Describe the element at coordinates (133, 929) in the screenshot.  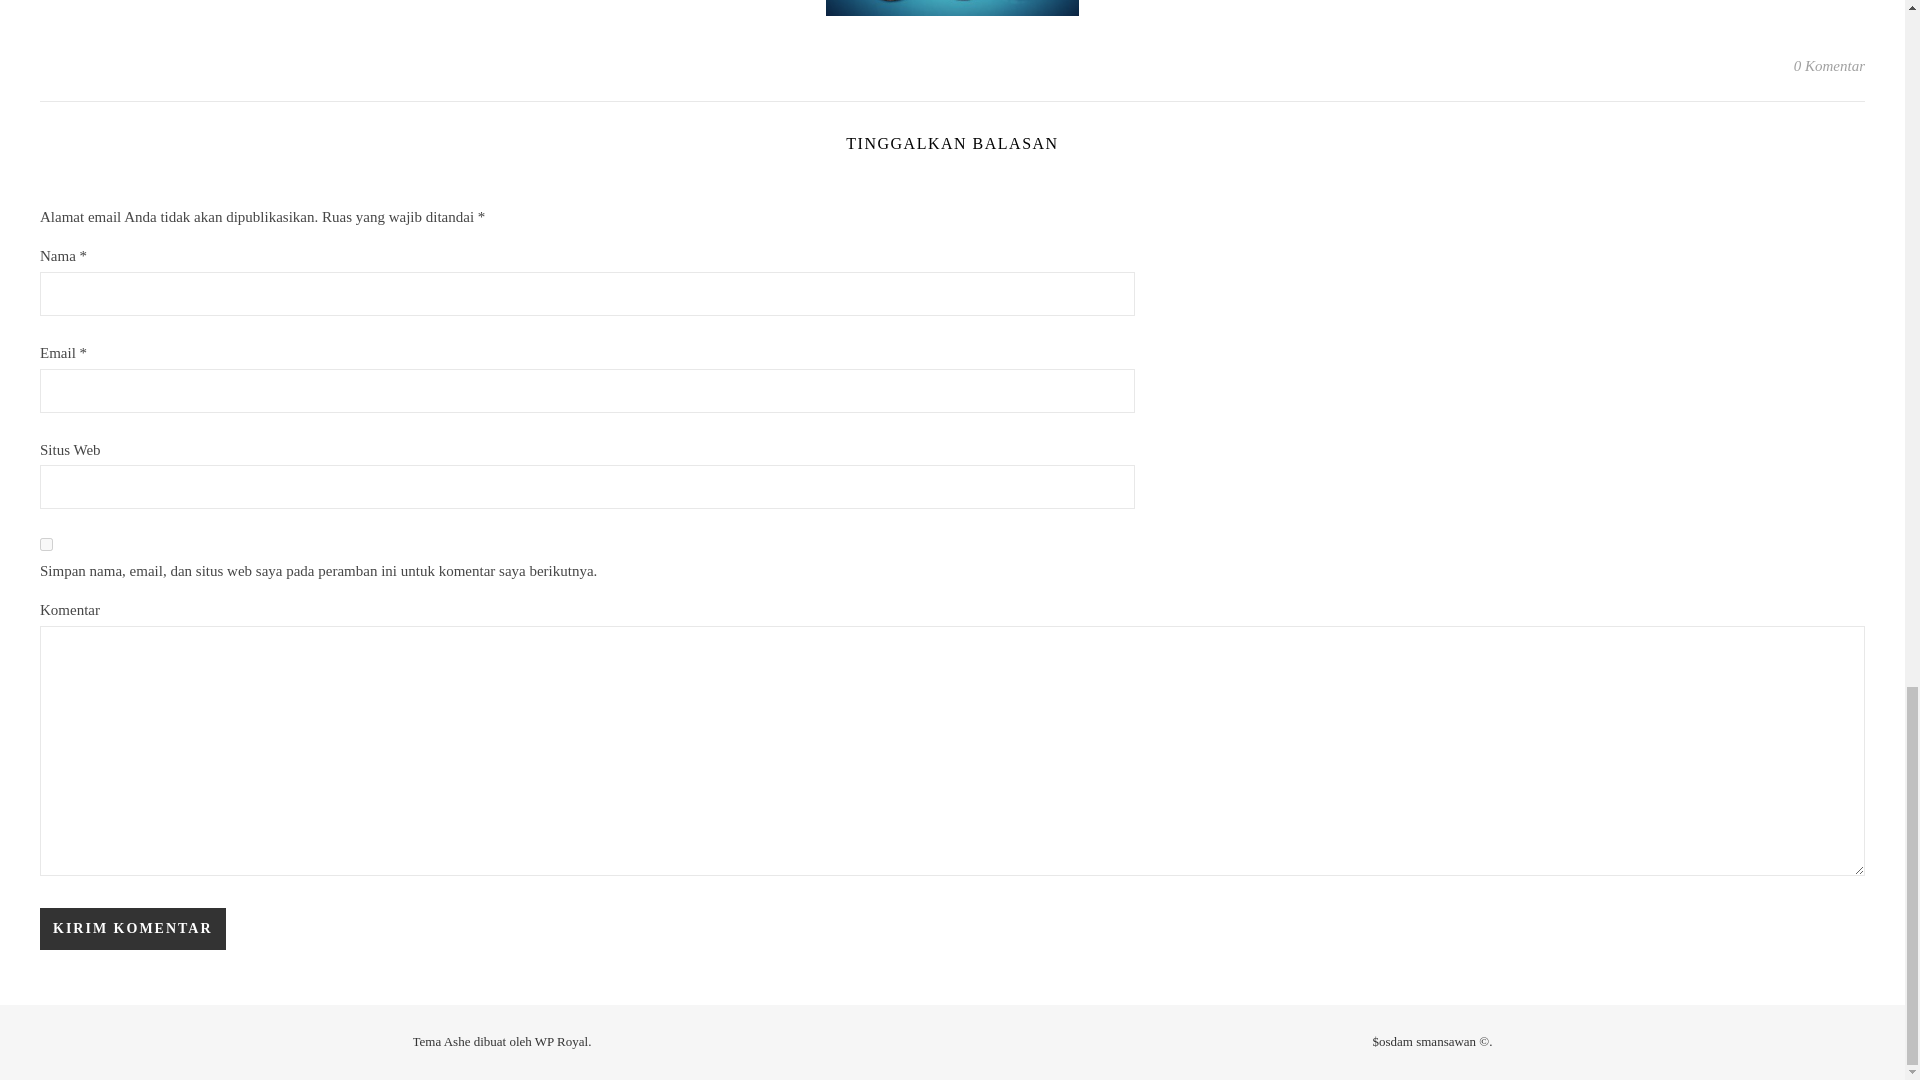
I see `Kirim Komentar` at that location.